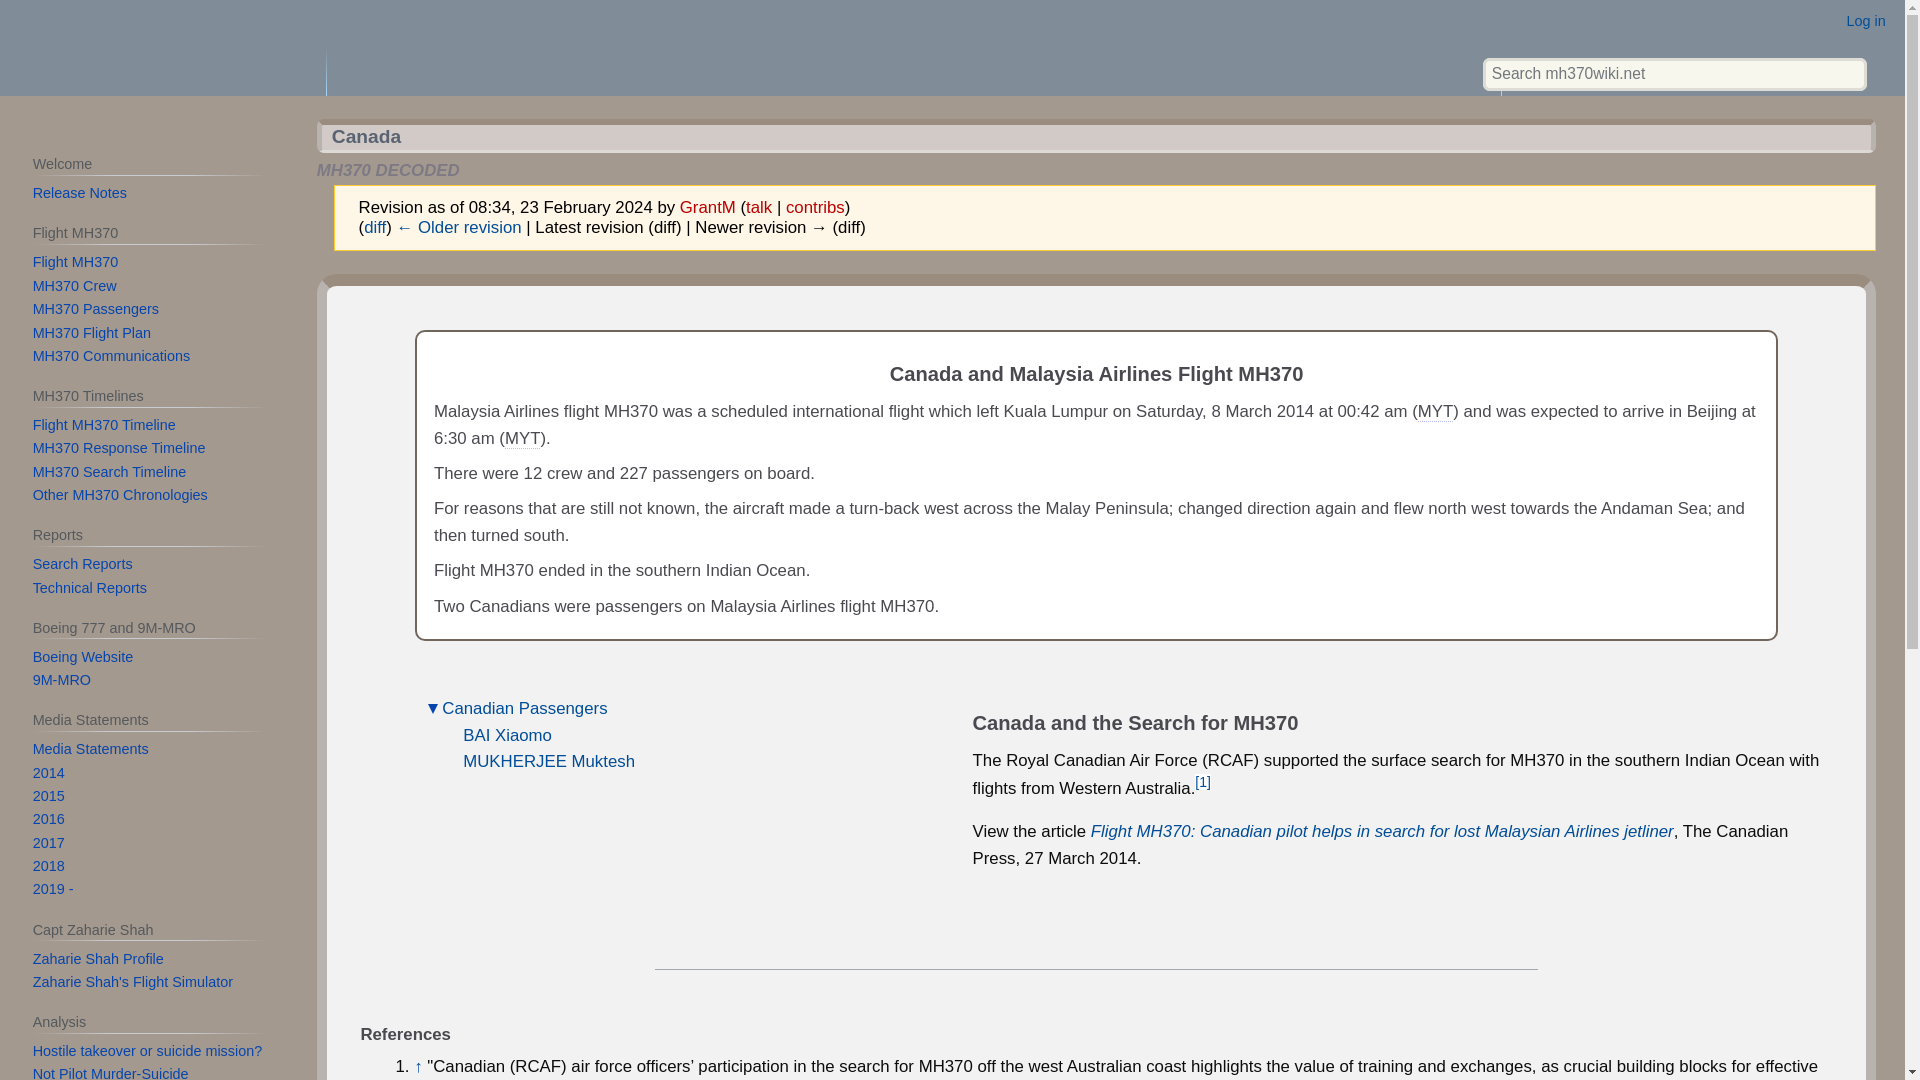 The width and height of the screenshot is (1920, 1080). What do you see at coordinates (1848, 74) in the screenshot?
I see `Search` at bounding box center [1848, 74].